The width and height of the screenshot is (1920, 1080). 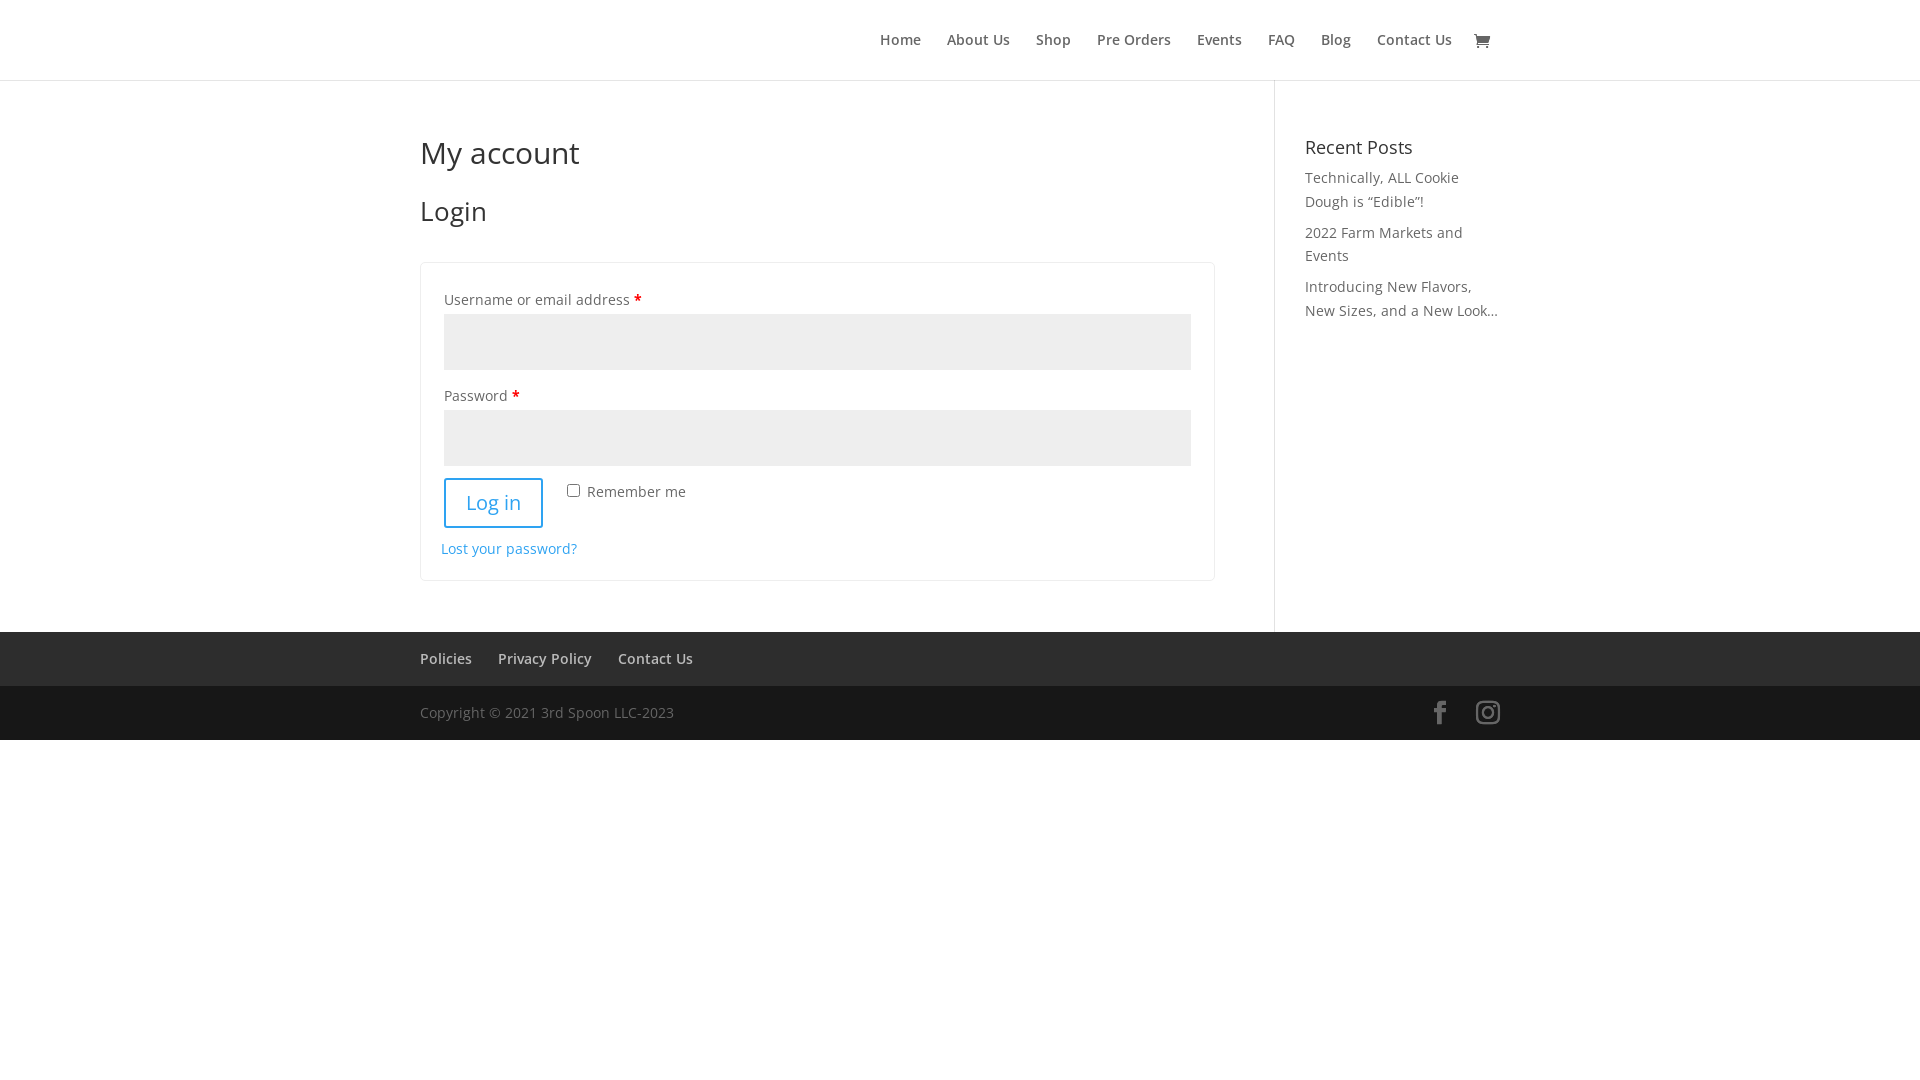 What do you see at coordinates (1134, 56) in the screenshot?
I see `Pre Orders` at bounding box center [1134, 56].